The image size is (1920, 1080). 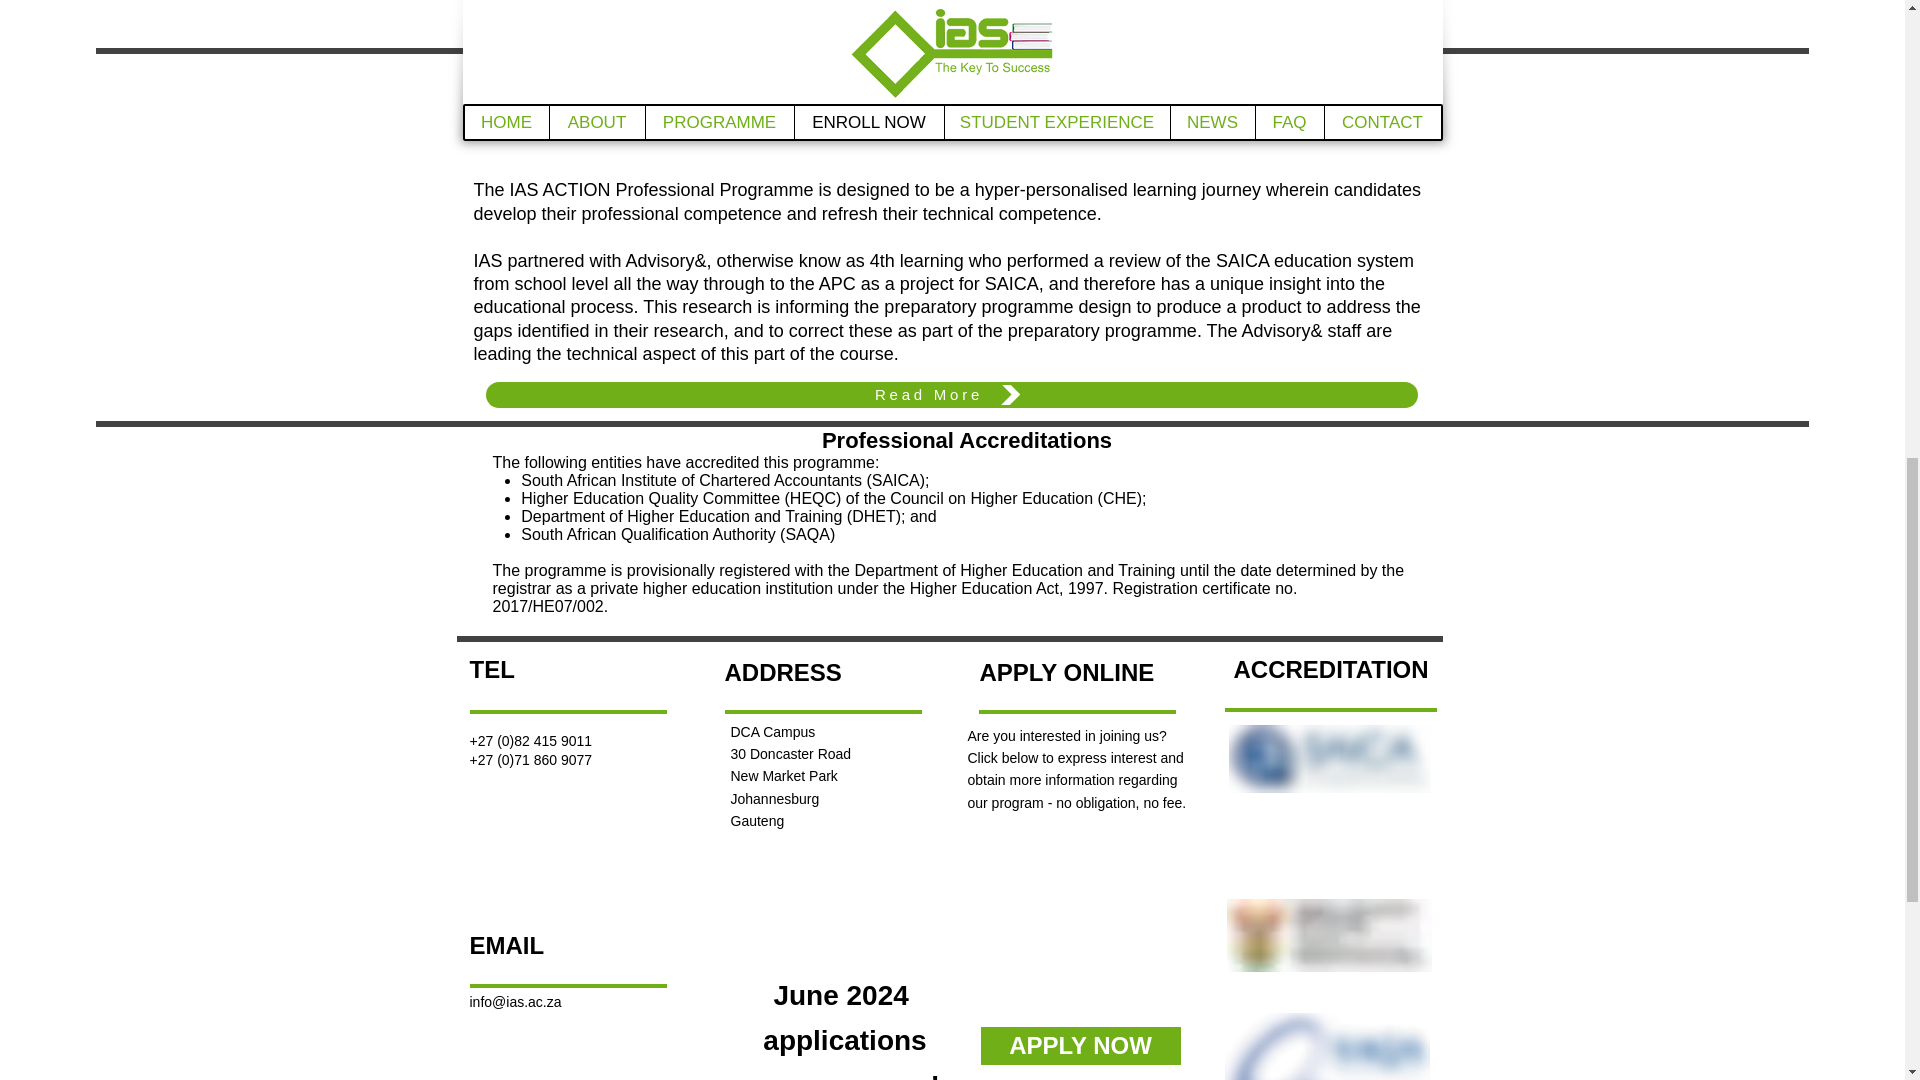 What do you see at coordinates (1279, 108) in the screenshot?
I see `APPLY NOW` at bounding box center [1279, 108].